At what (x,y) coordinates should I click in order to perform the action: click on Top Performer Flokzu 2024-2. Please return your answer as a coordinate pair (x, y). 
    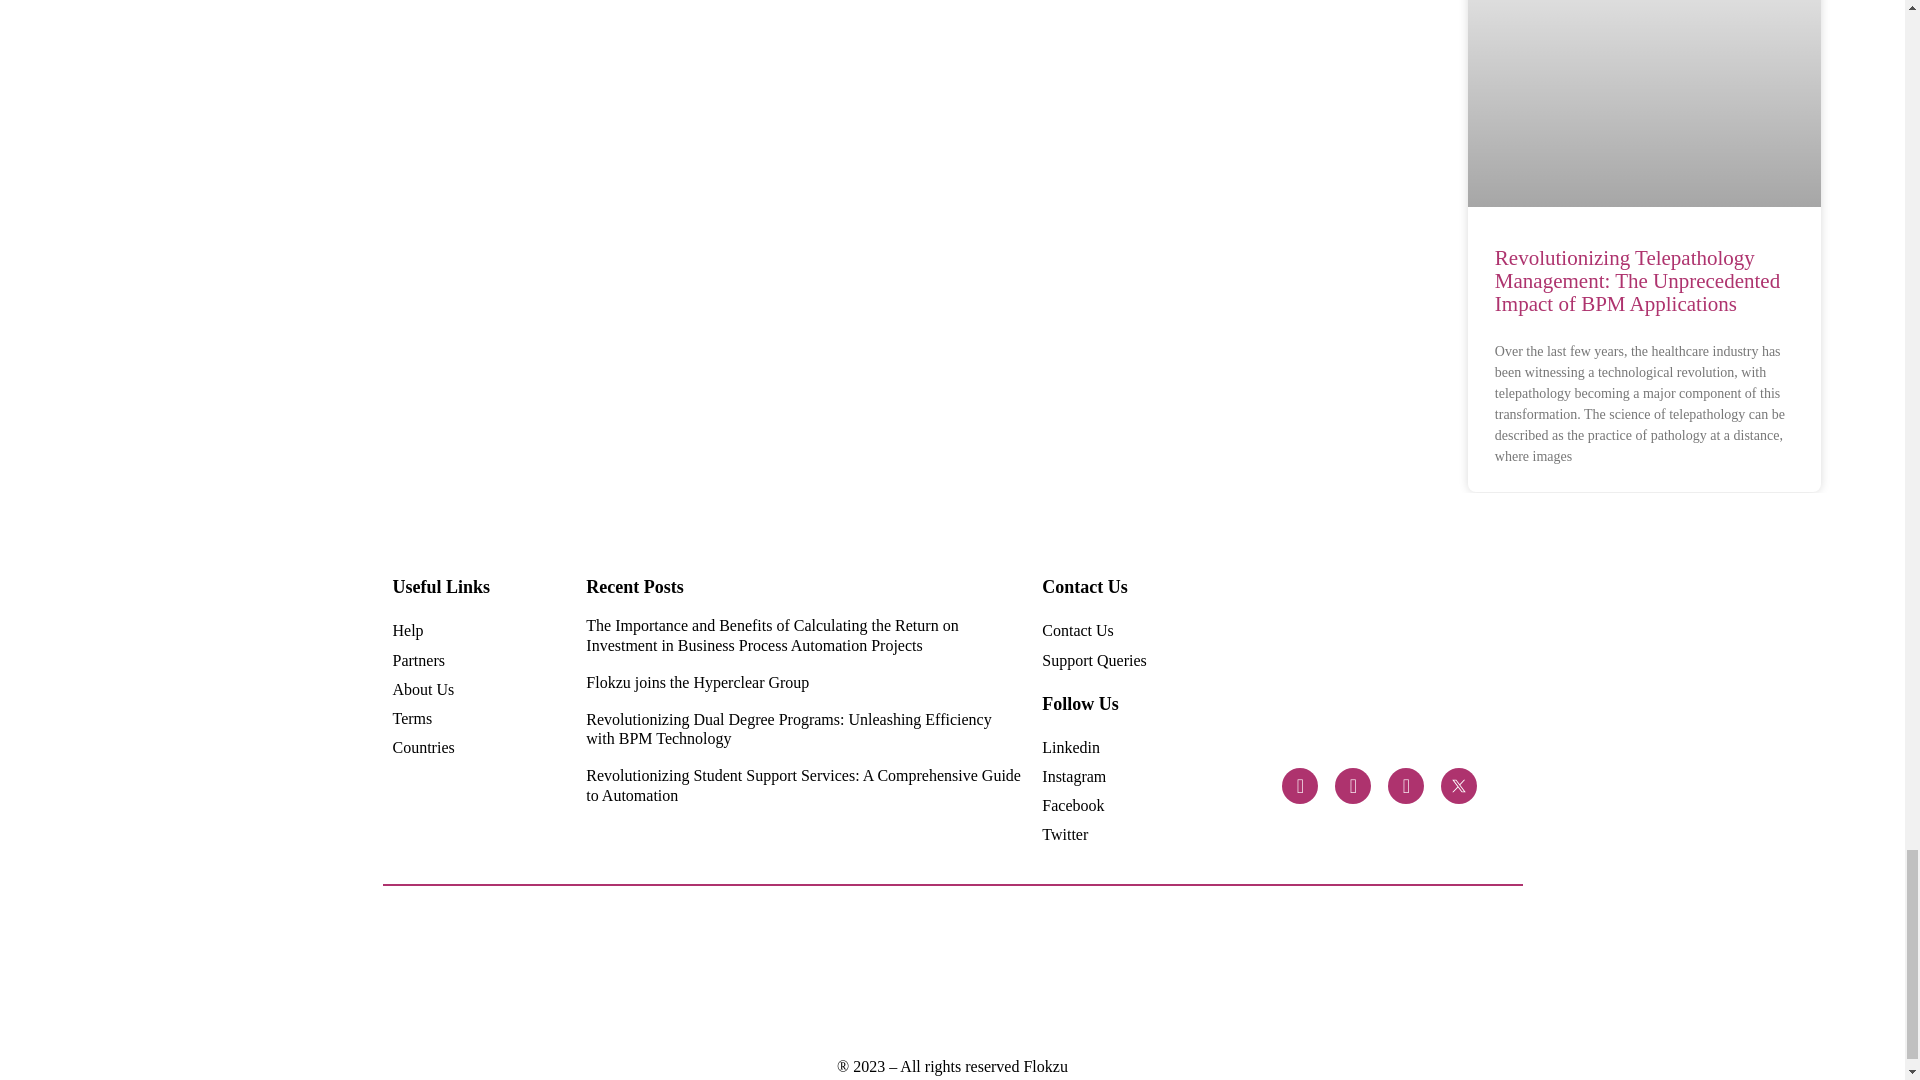
    Looking at the image, I should click on (738, 973).